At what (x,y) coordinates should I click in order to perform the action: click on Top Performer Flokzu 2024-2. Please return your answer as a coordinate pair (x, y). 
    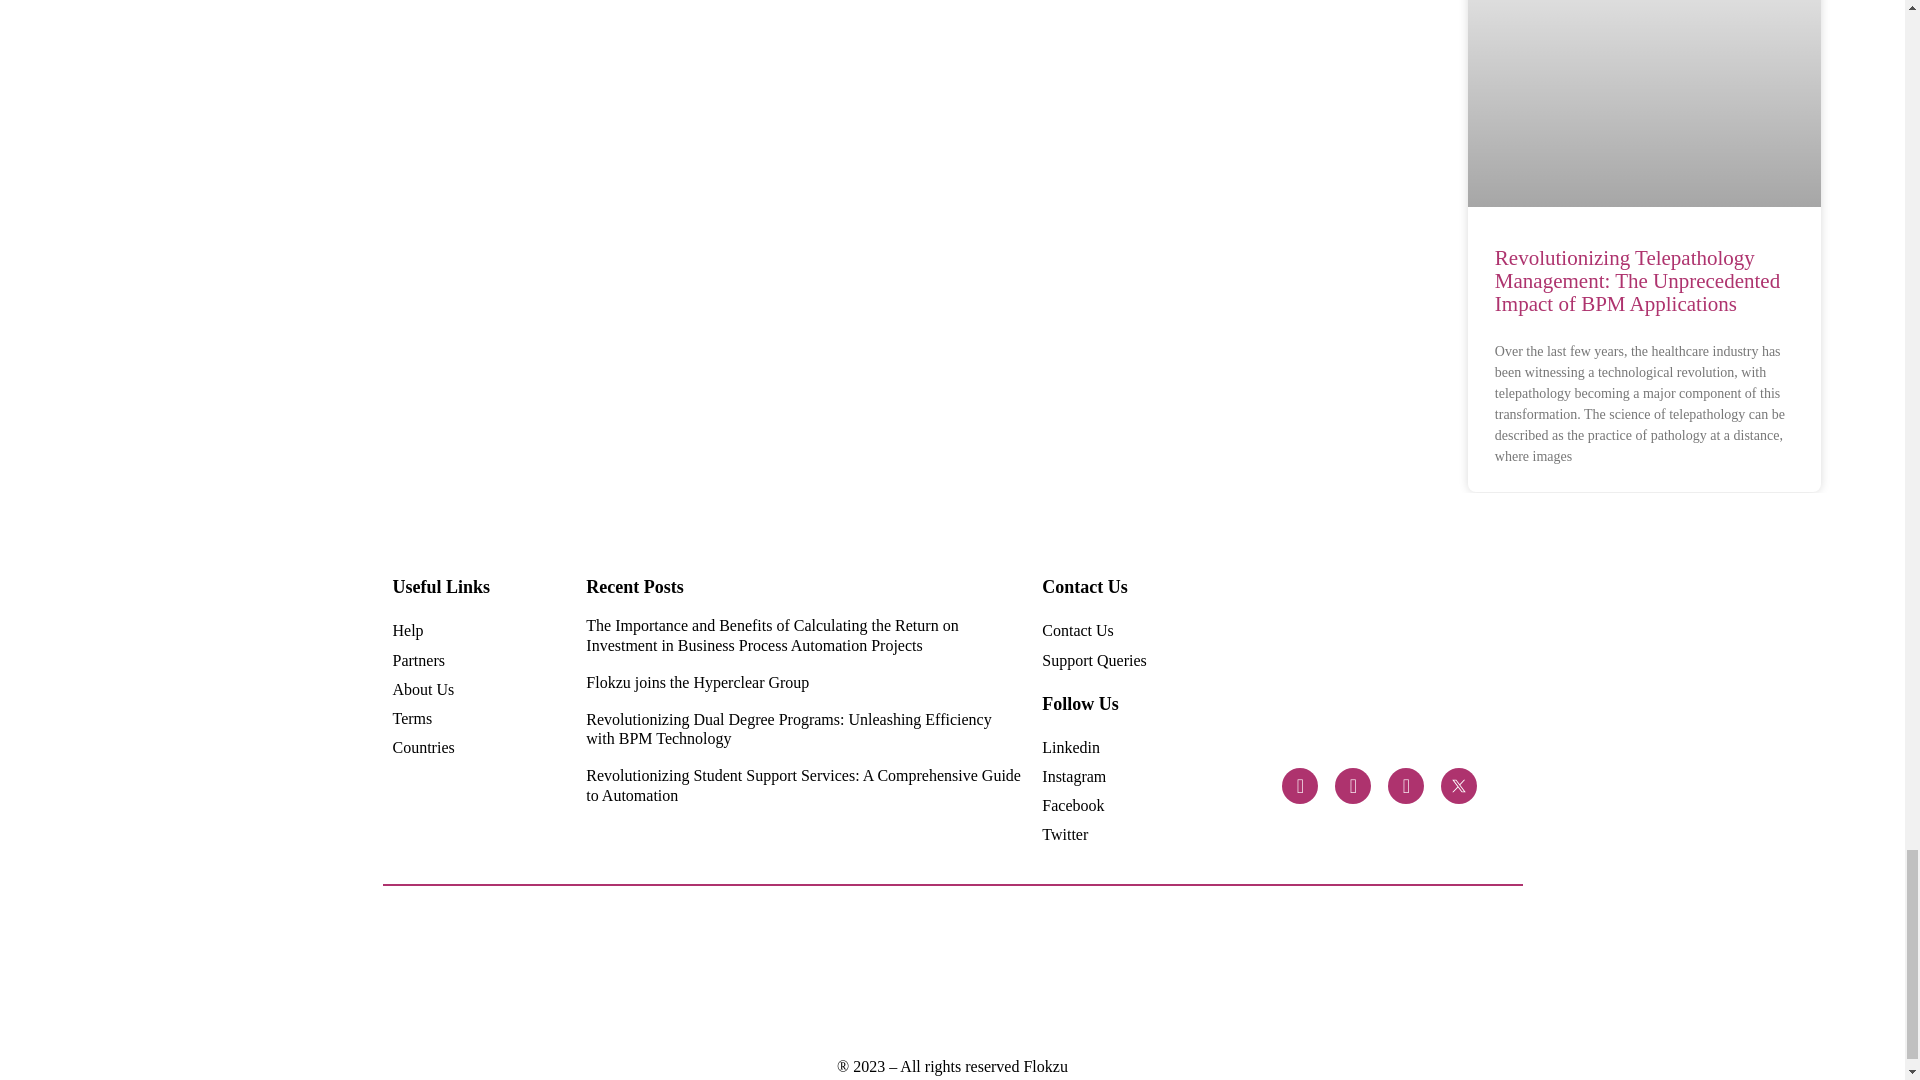
    Looking at the image, I should click on (738, 973).